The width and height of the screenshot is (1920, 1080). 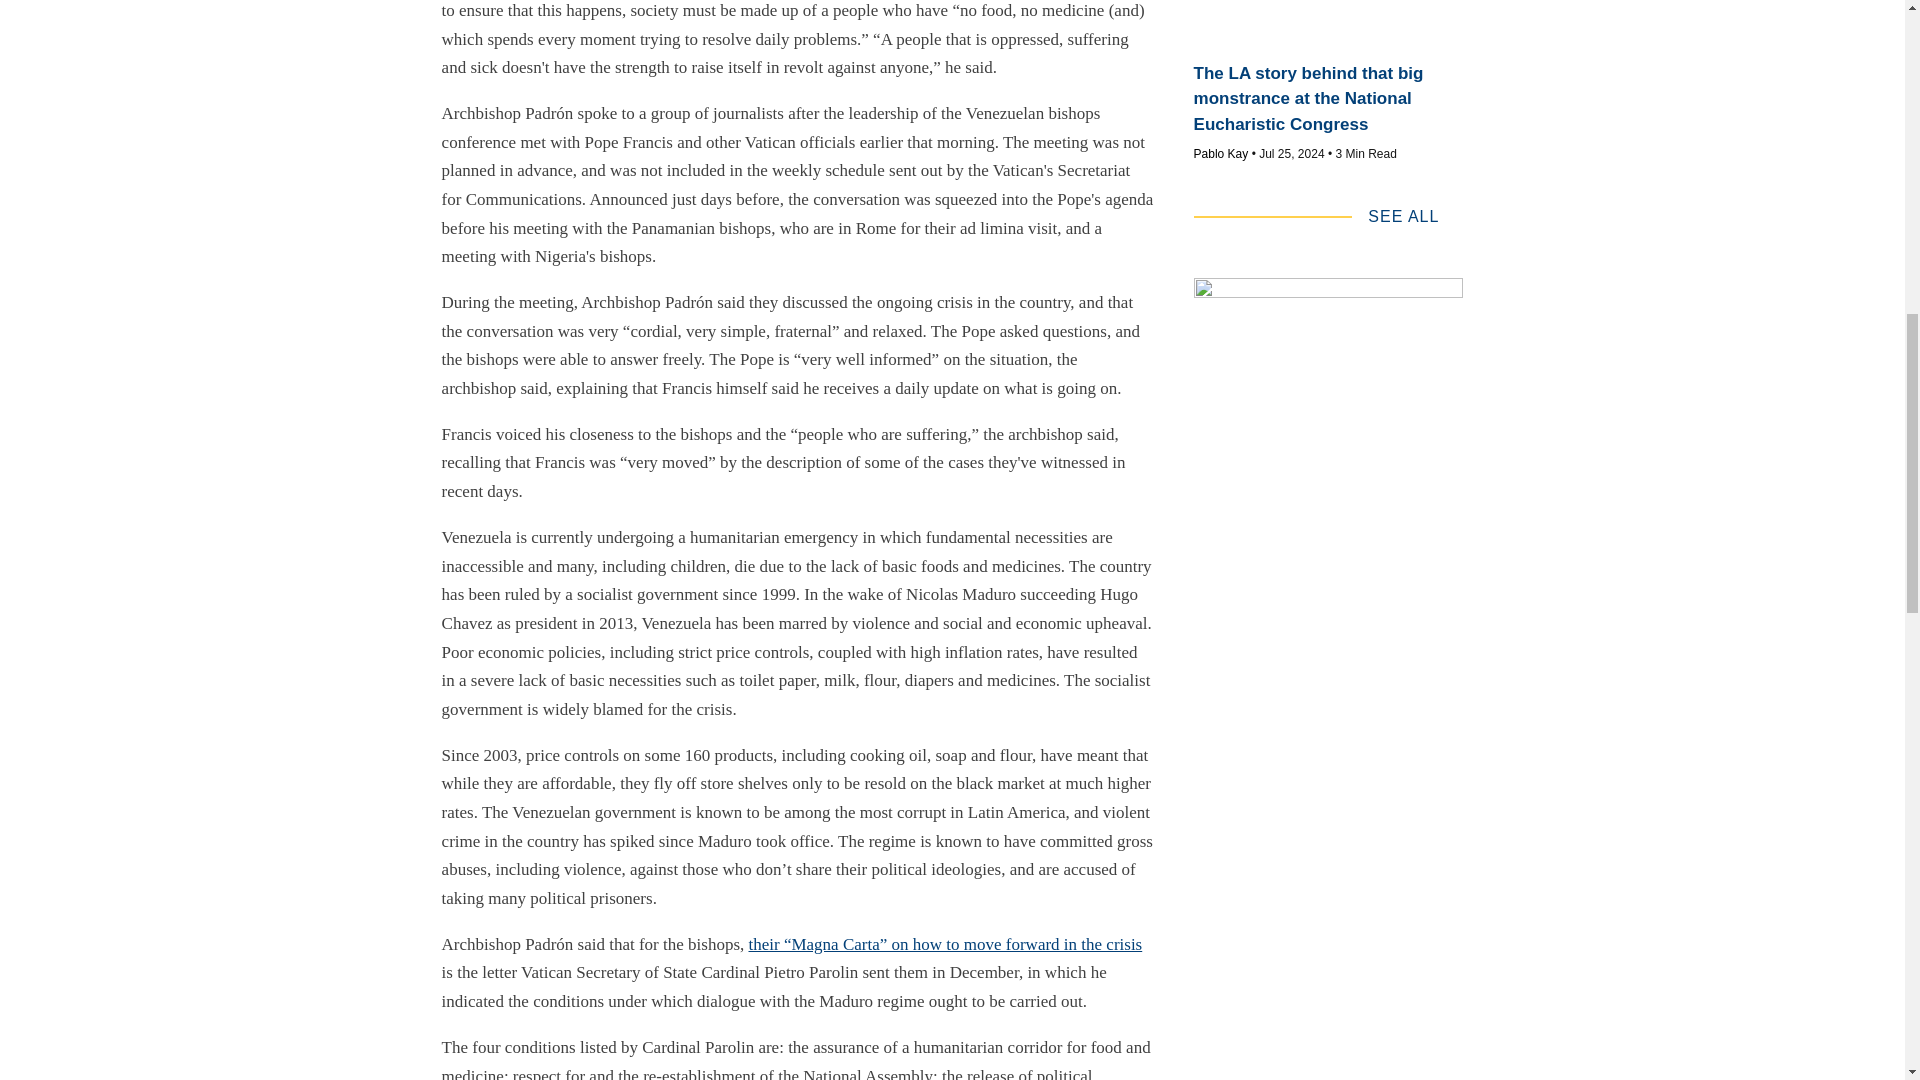 What do you see at coordinates (1222, 153) in the screenshot?
I see `Posts by Pablo Kay` at bounding box center [1222, 153].